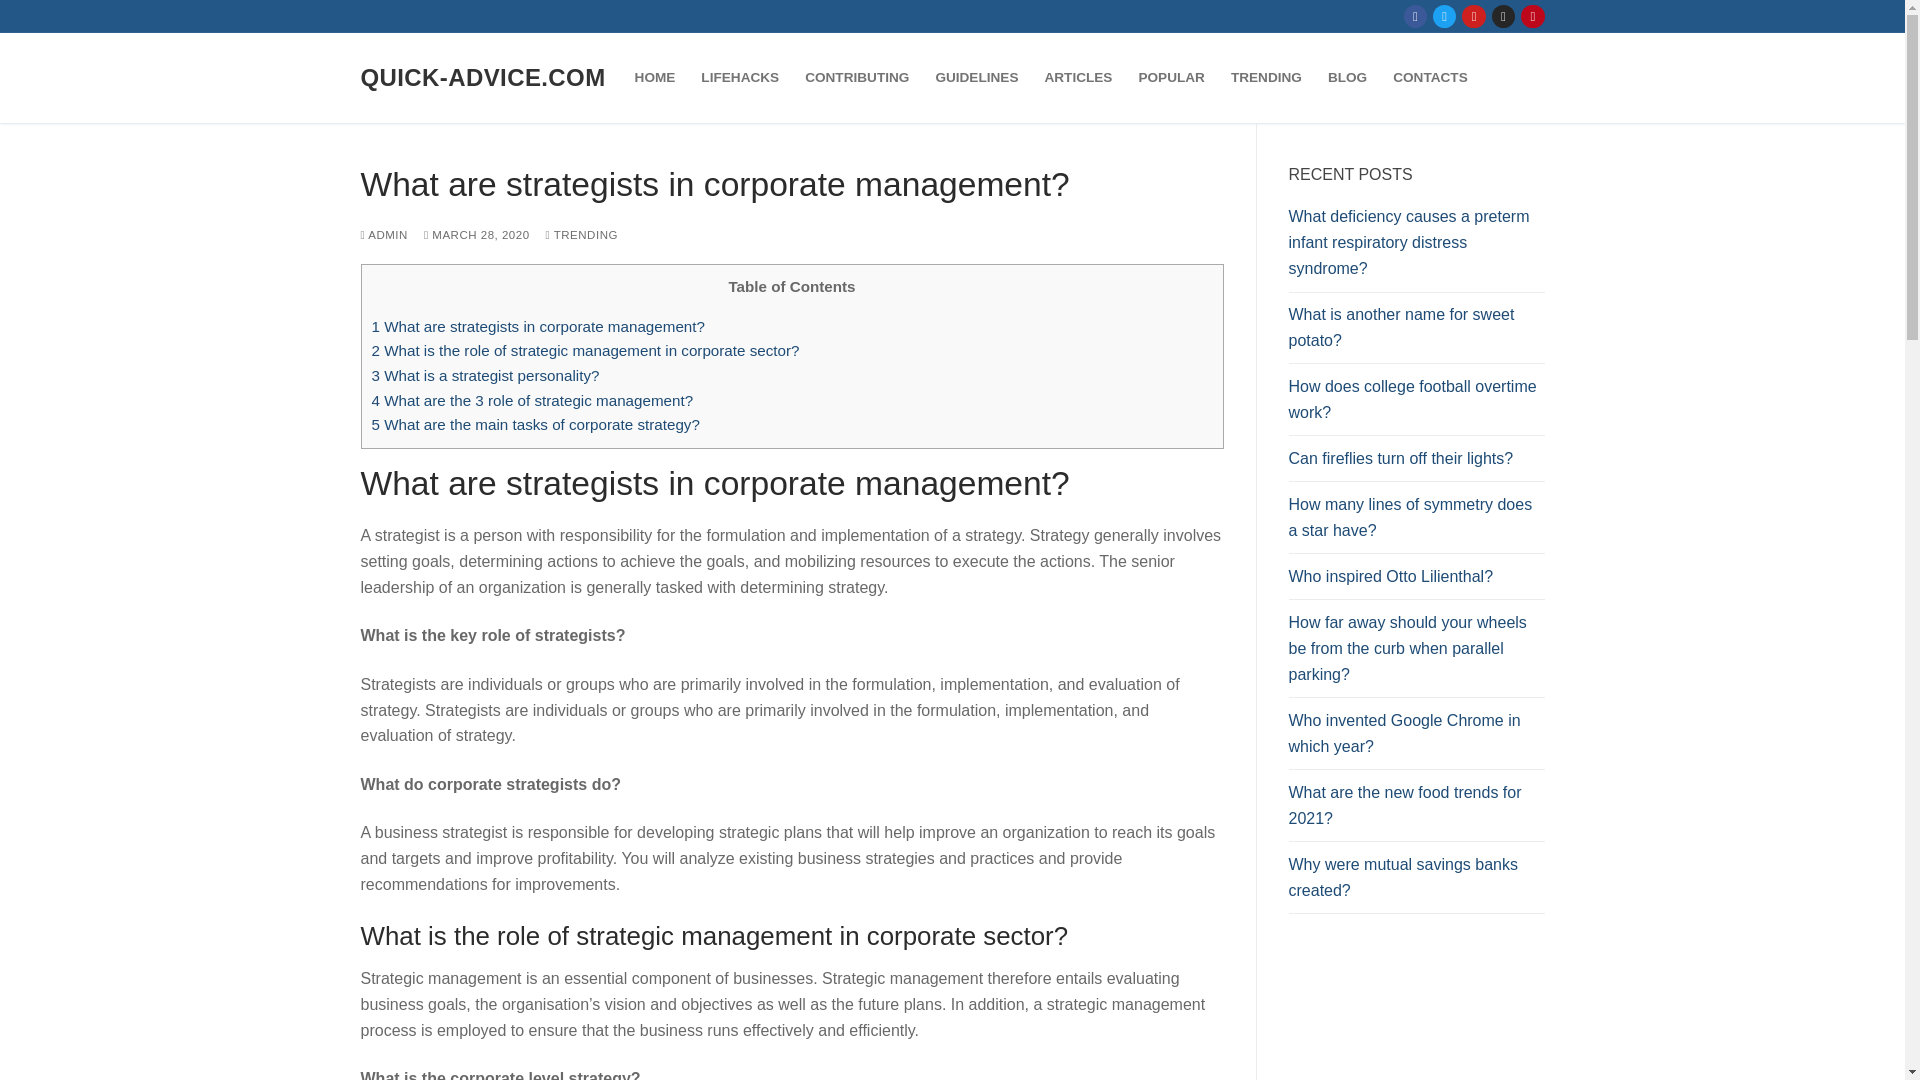  What do you see at coordinates (1266, 78) in the screenshot?
I see `TRENDING` at bounding box center [1266, 78].